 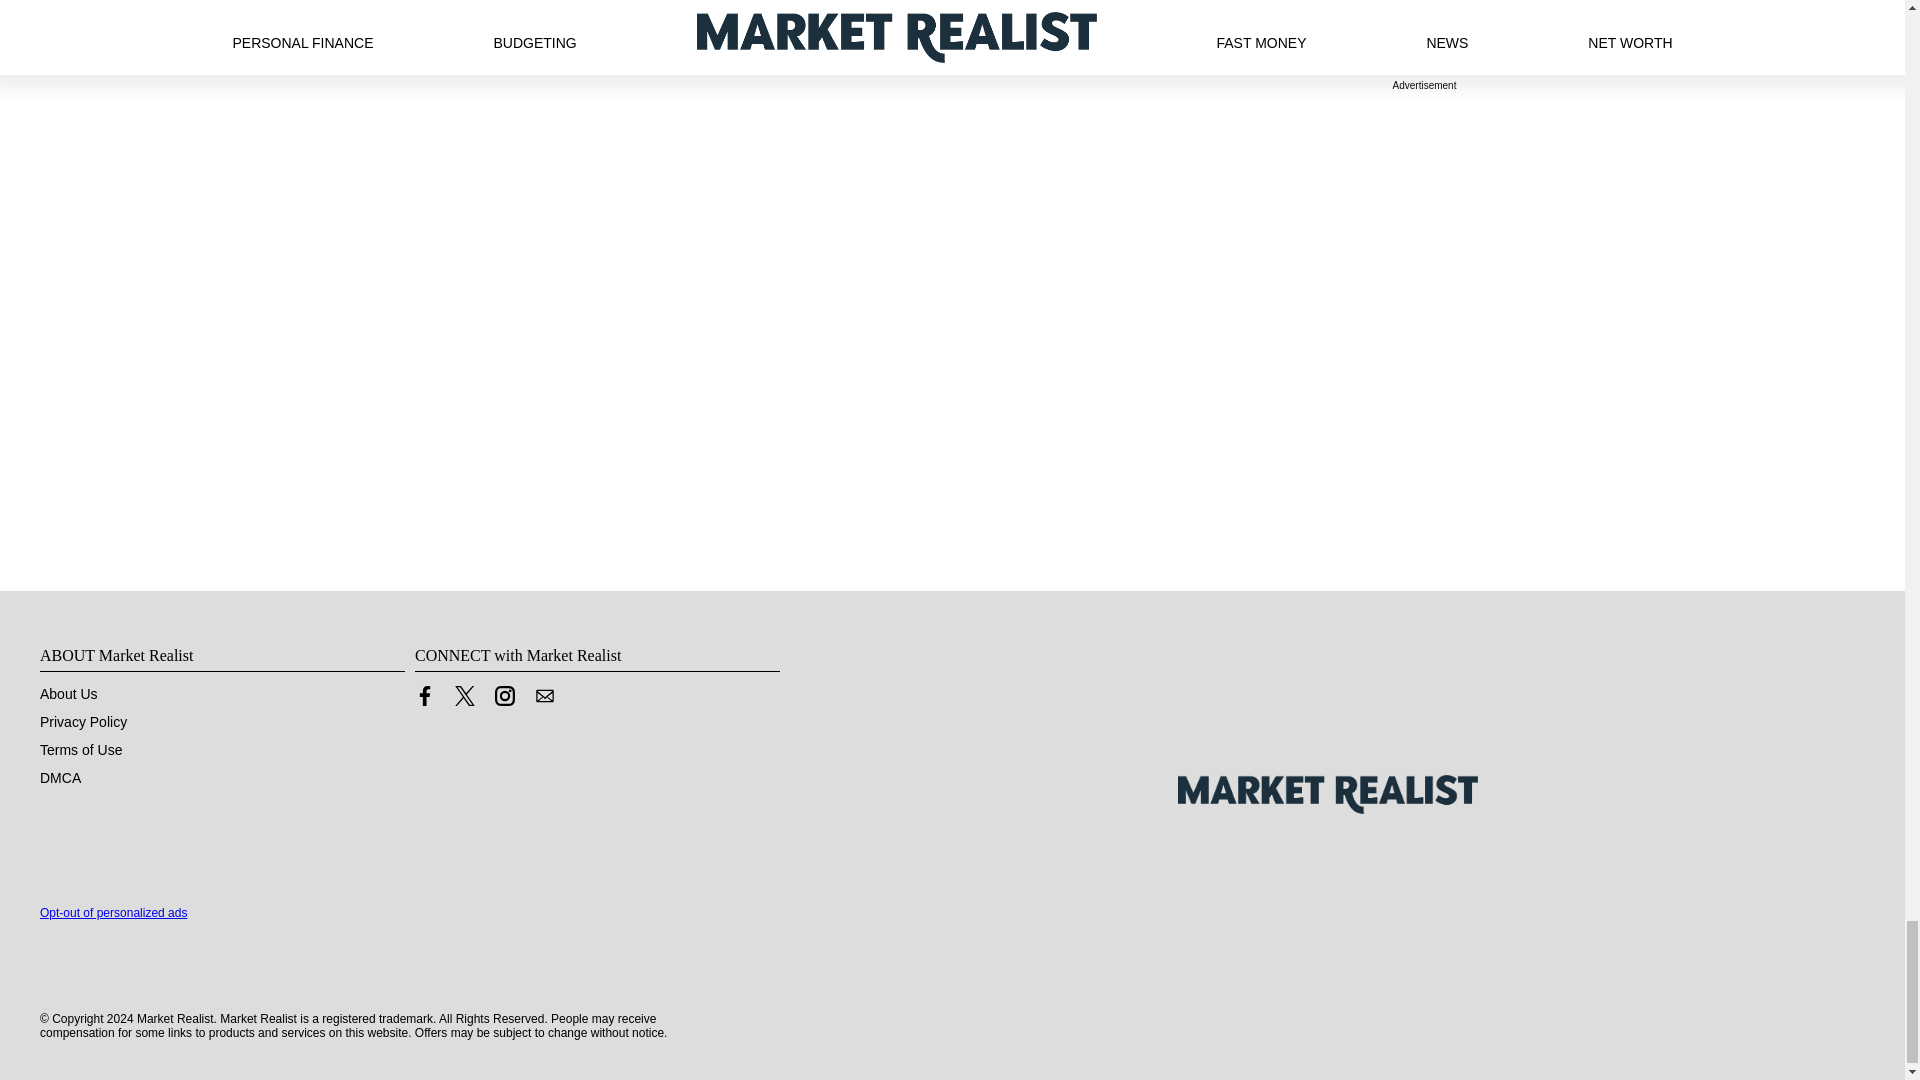 I want to click on Link to Instagram, so click(x=504, y=700).